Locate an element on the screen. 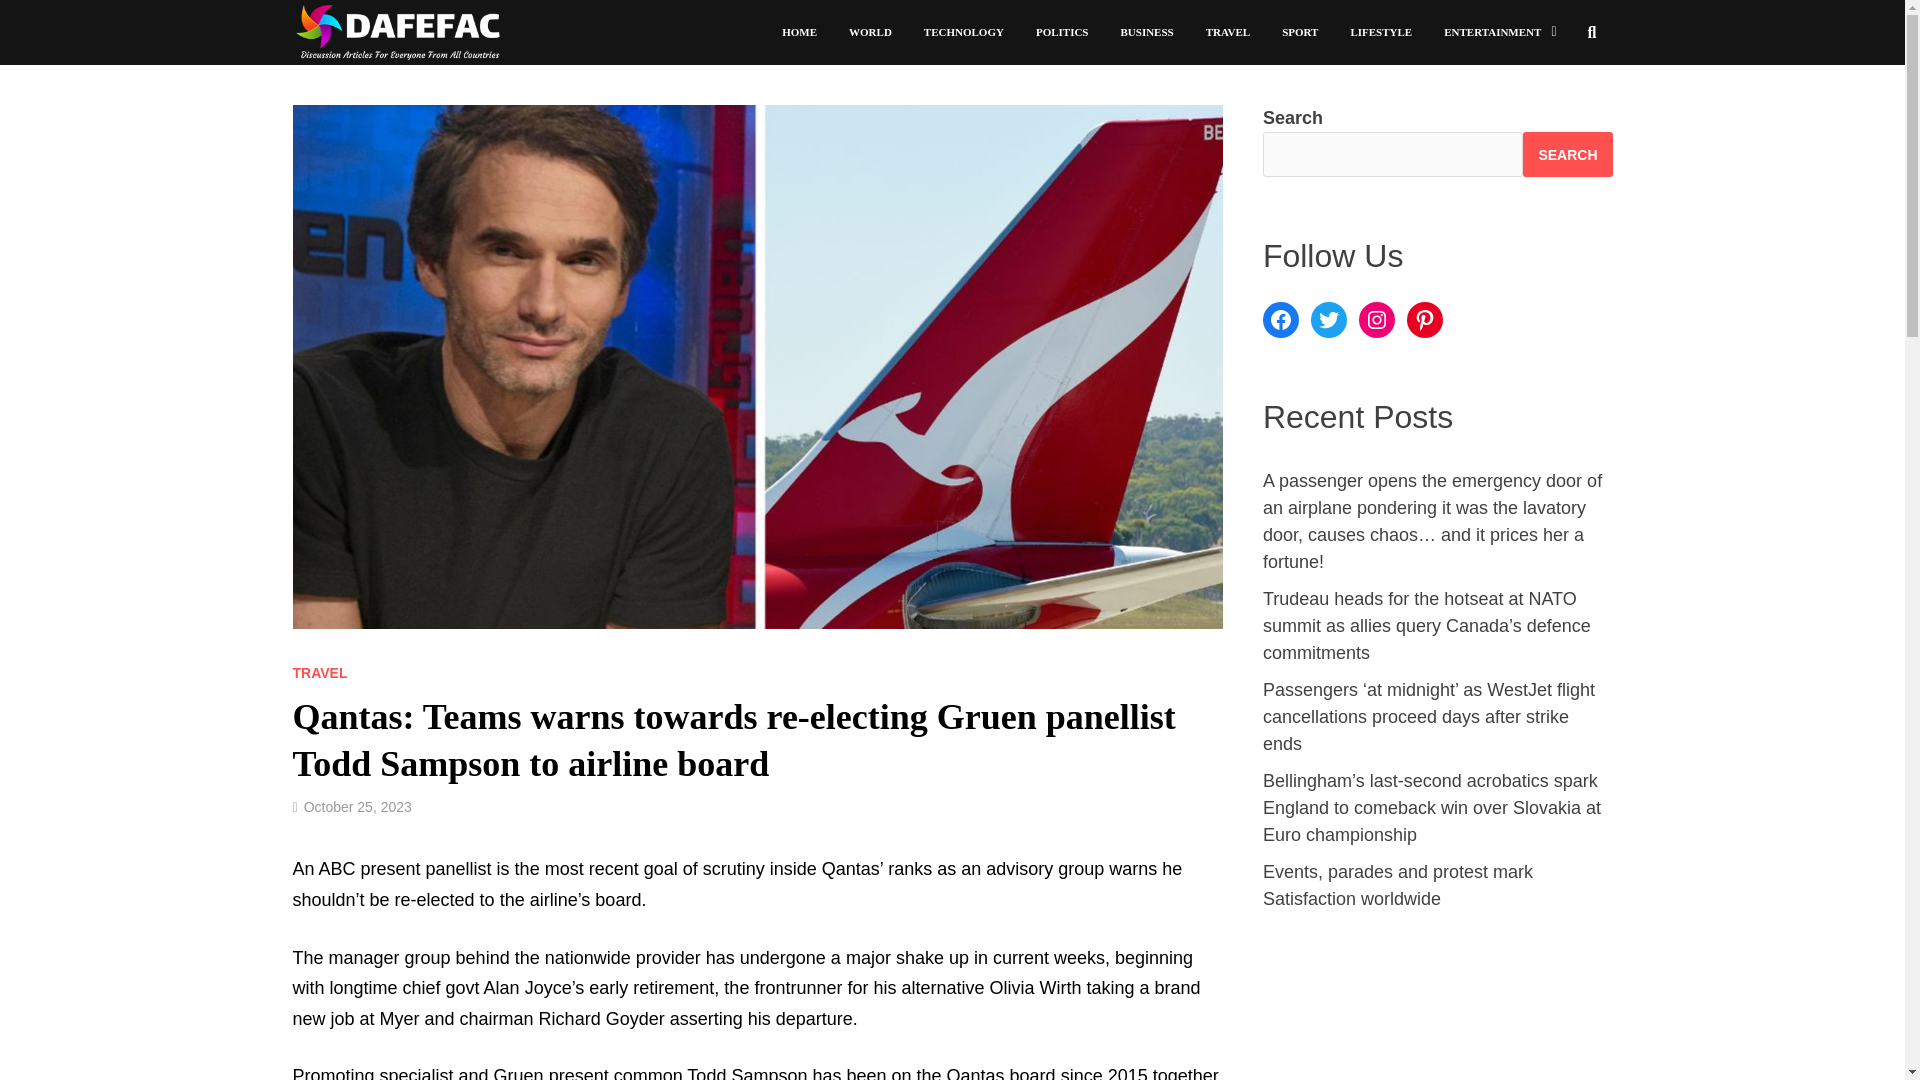 Image resolution: width=1920 pixels, height=1080 pixels. POLITICS is located at coordinates (1062, 32).